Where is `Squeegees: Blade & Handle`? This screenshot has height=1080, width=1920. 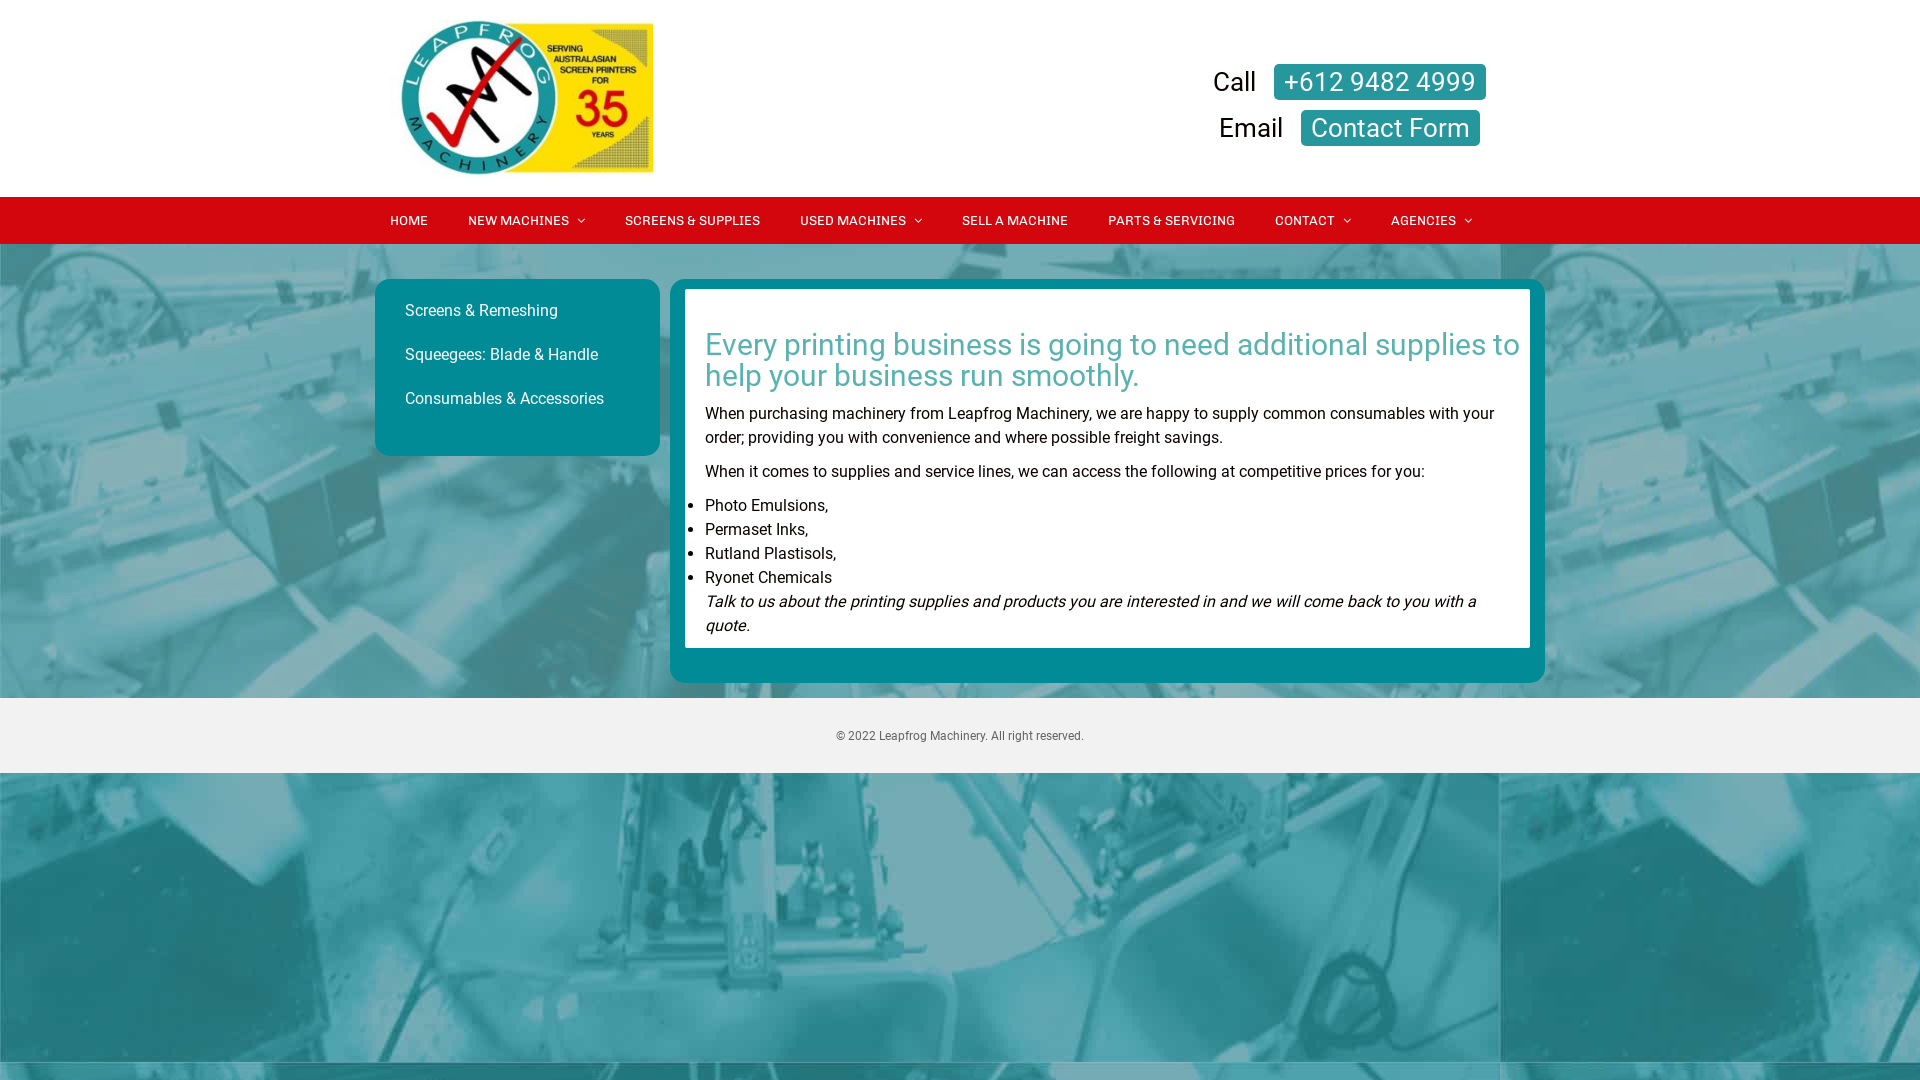 Squeegees: Blade & Handle is located at coordinates (518, 355).